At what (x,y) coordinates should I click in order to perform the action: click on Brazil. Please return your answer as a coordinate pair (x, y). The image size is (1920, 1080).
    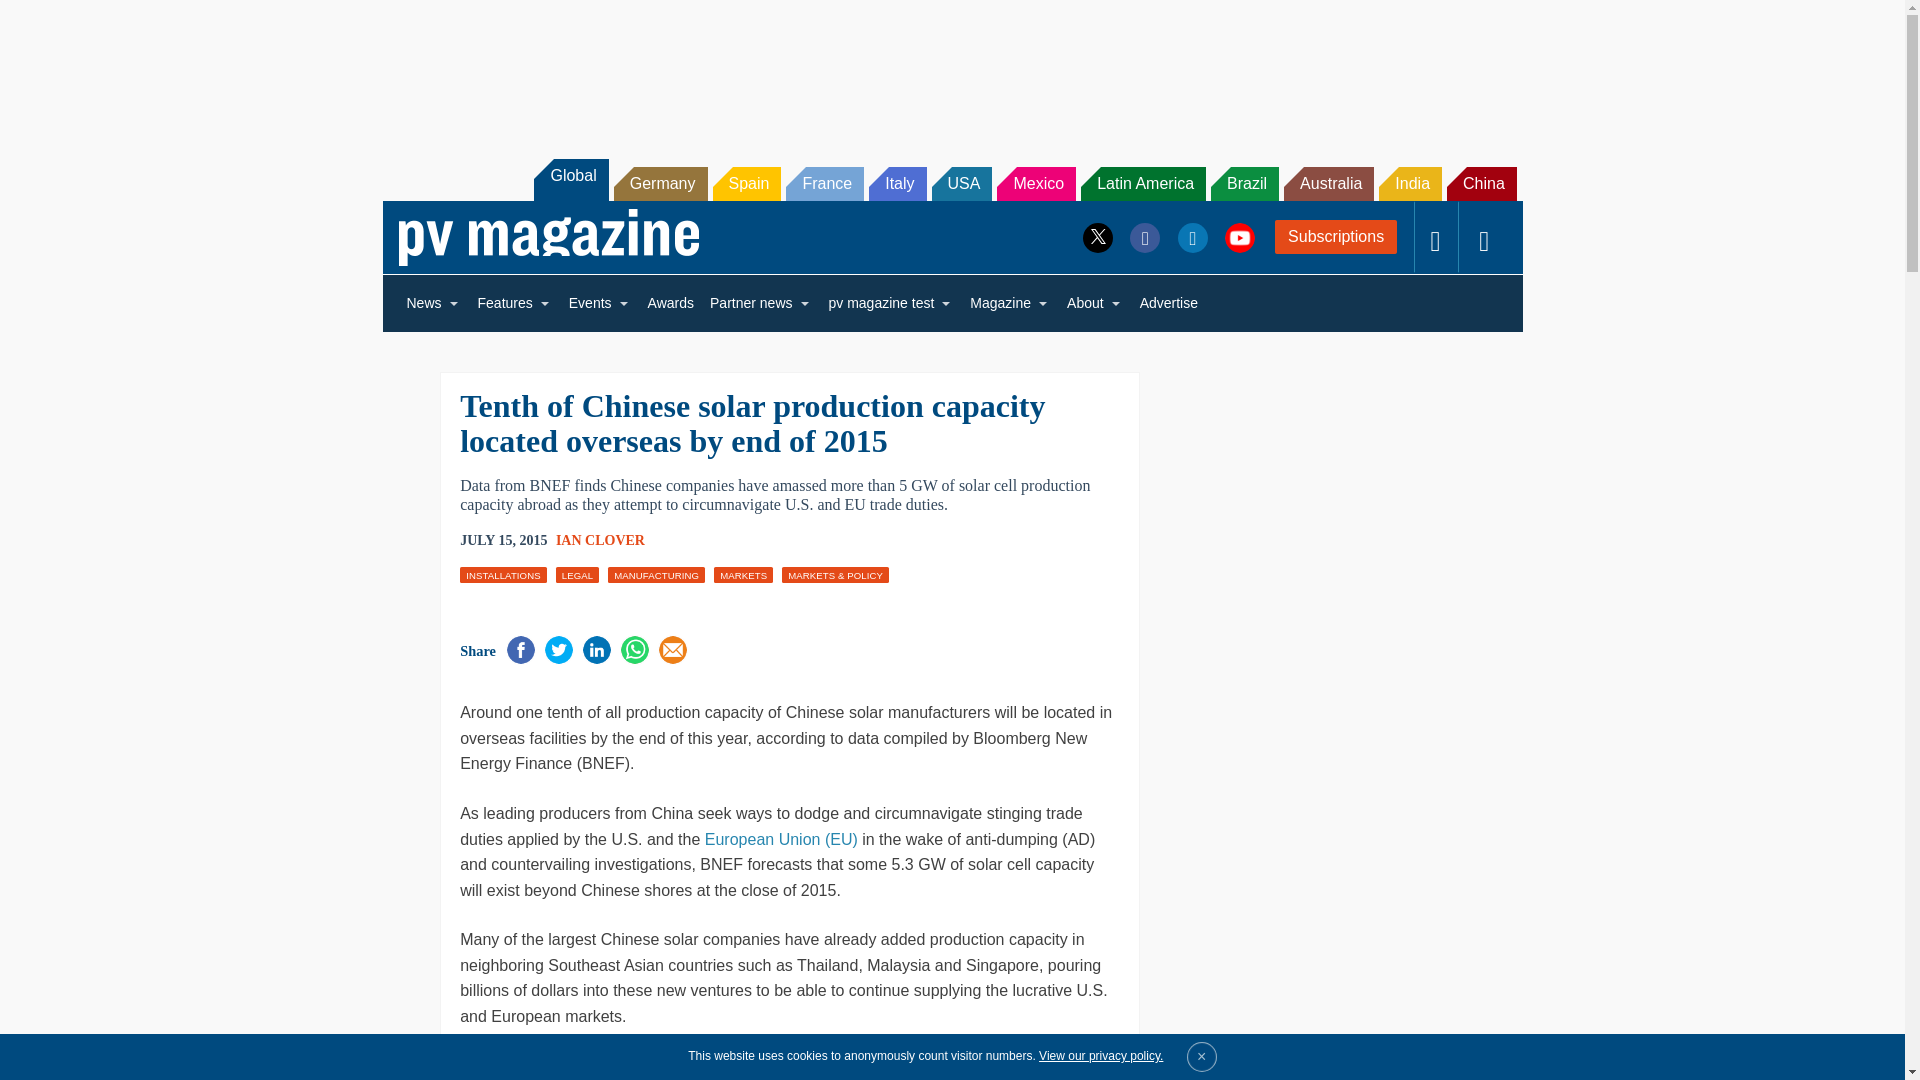
    Looking at the image, I should click on (1244, 184).